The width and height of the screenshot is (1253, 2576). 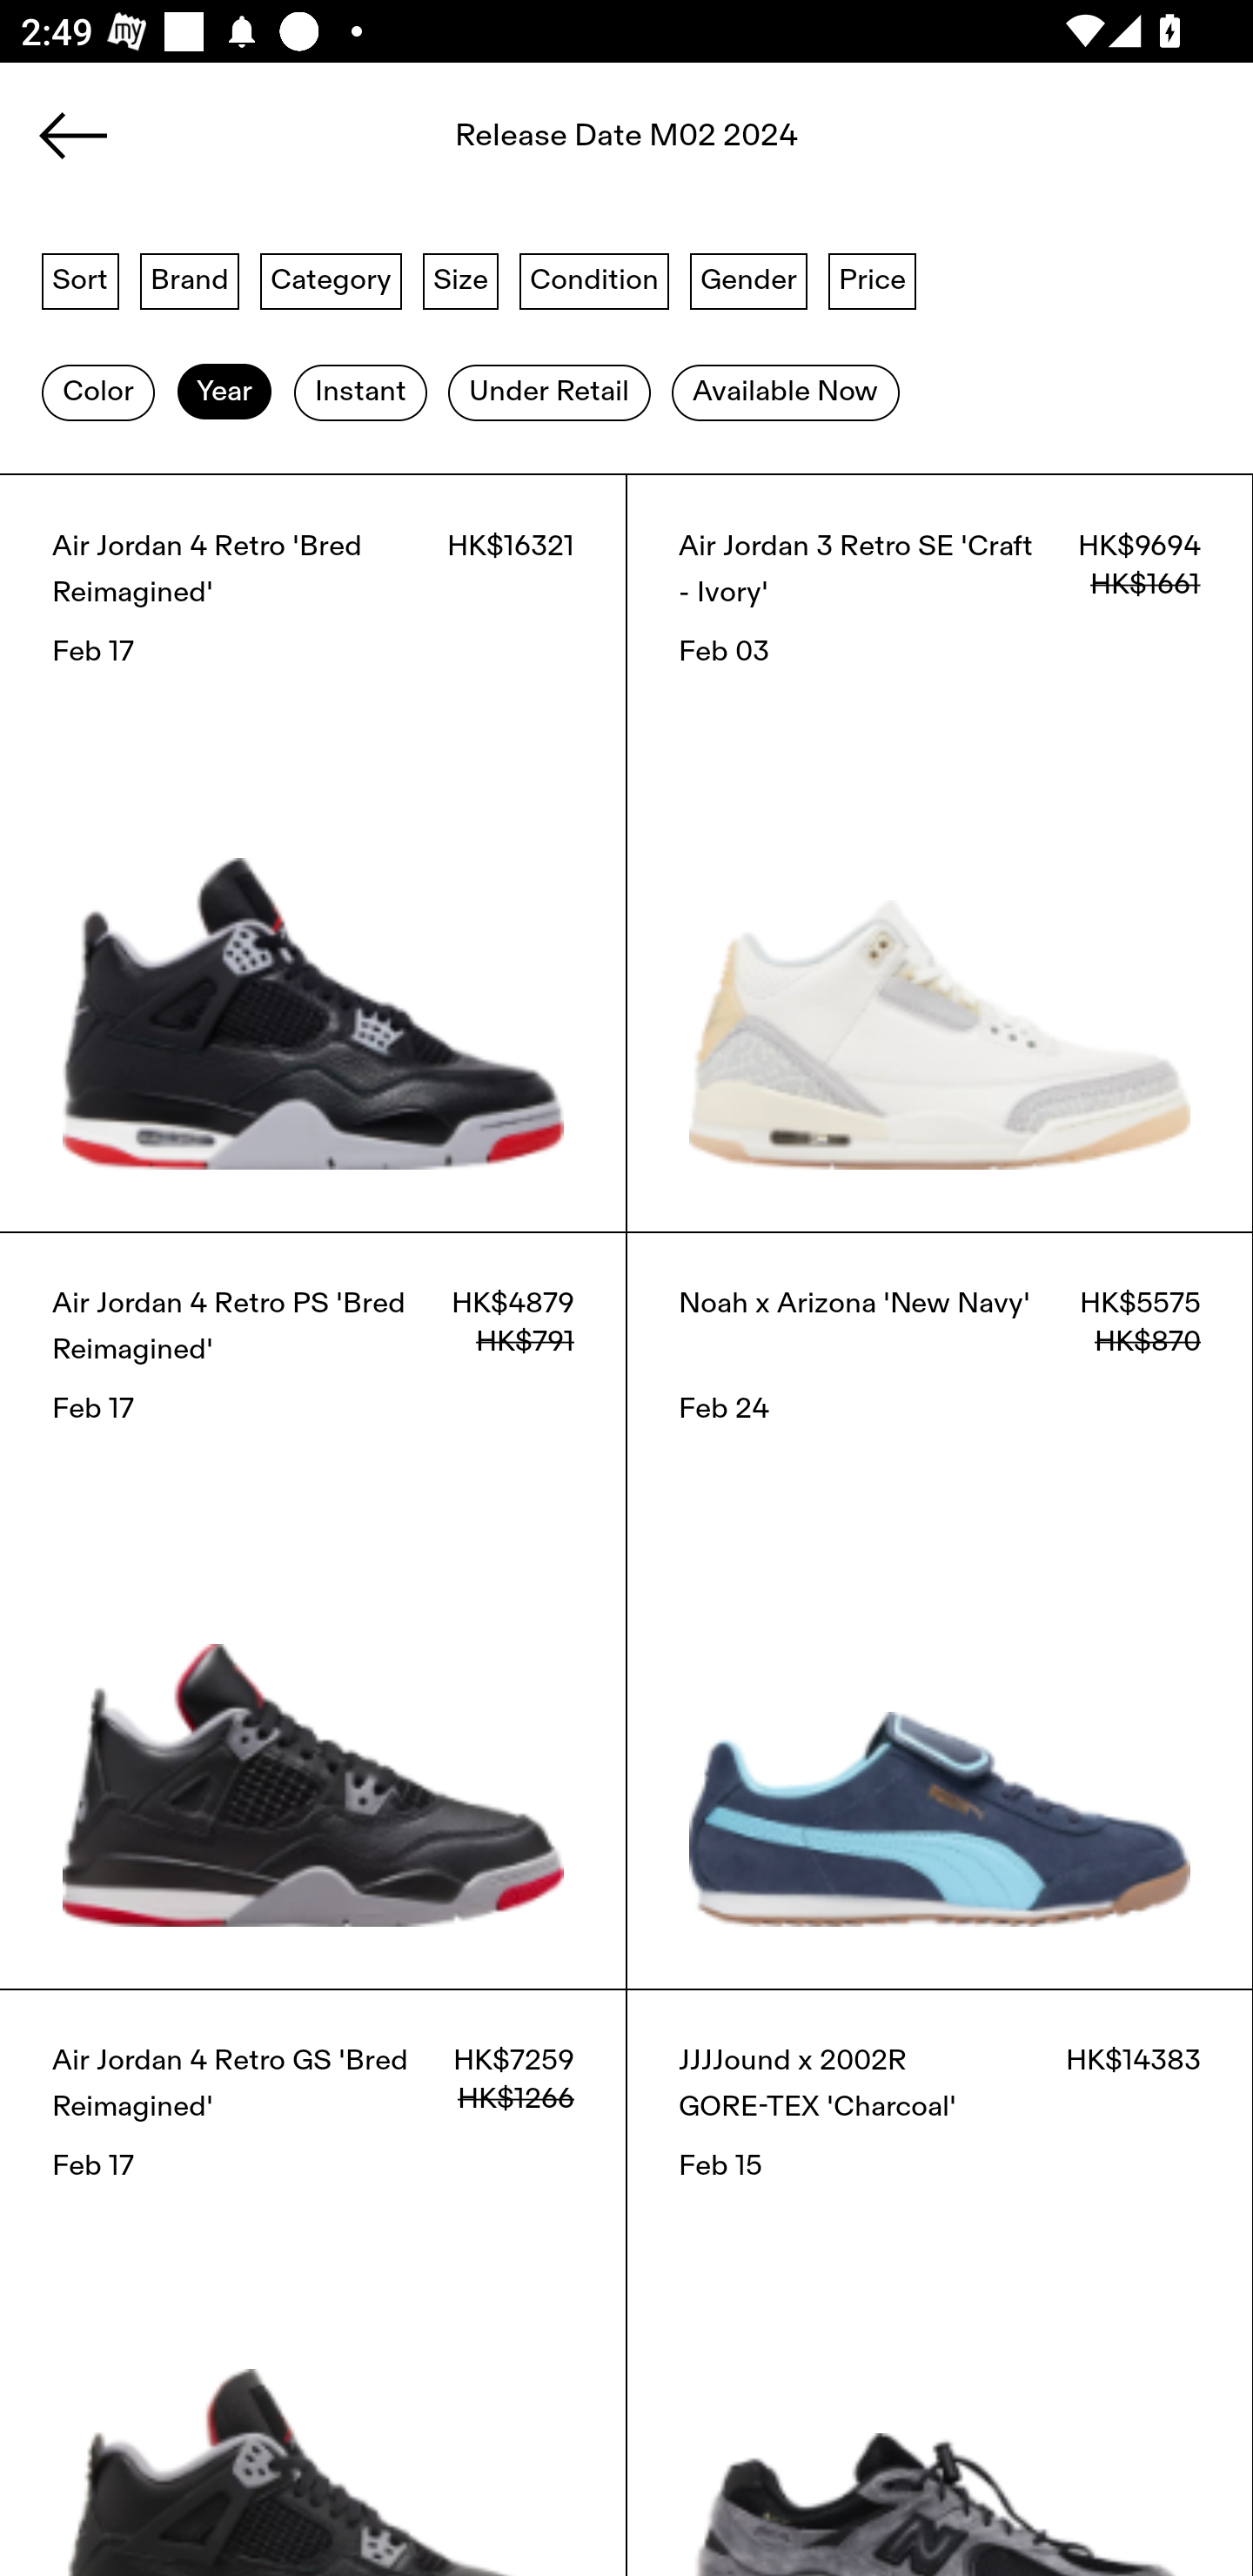 I want to click on Under Retail, so click(x=549, y=392).